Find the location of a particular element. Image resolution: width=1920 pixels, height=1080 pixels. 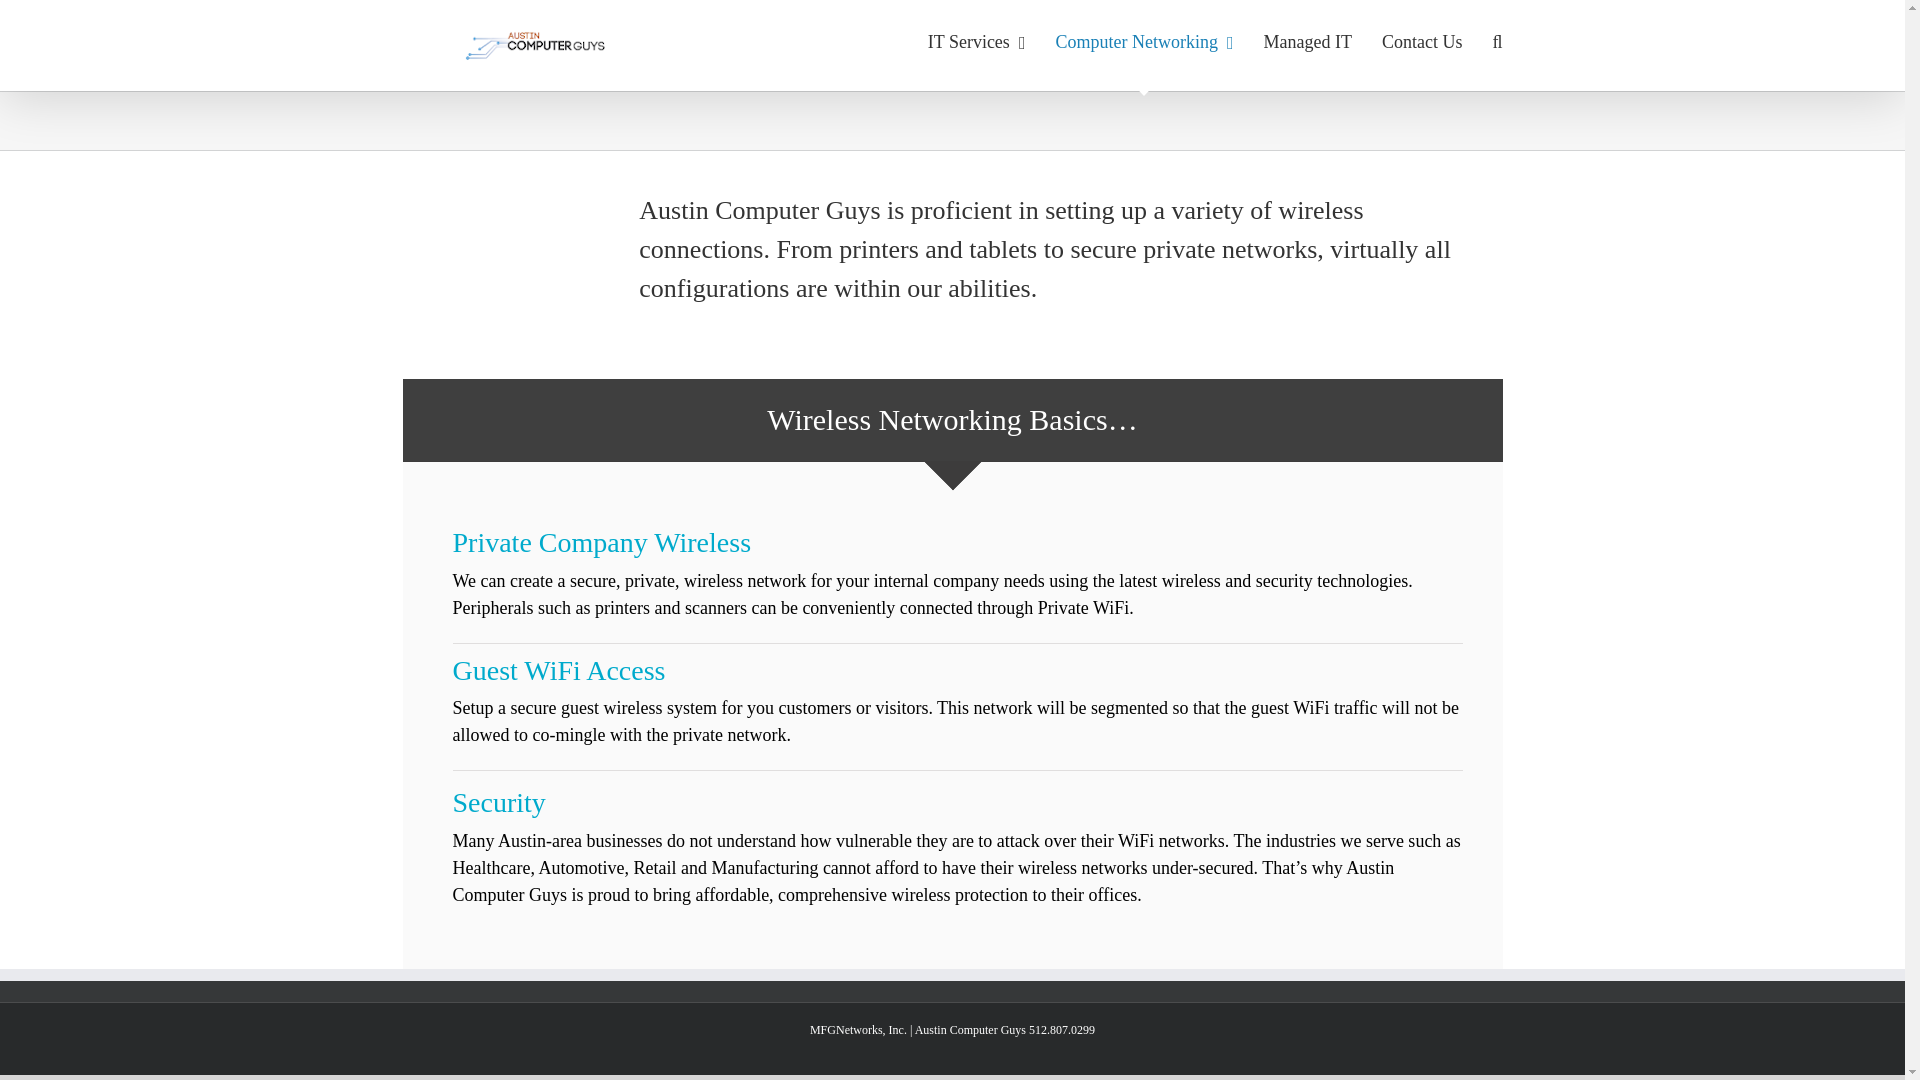

Contact Us is located at coordinates (1422, 42).